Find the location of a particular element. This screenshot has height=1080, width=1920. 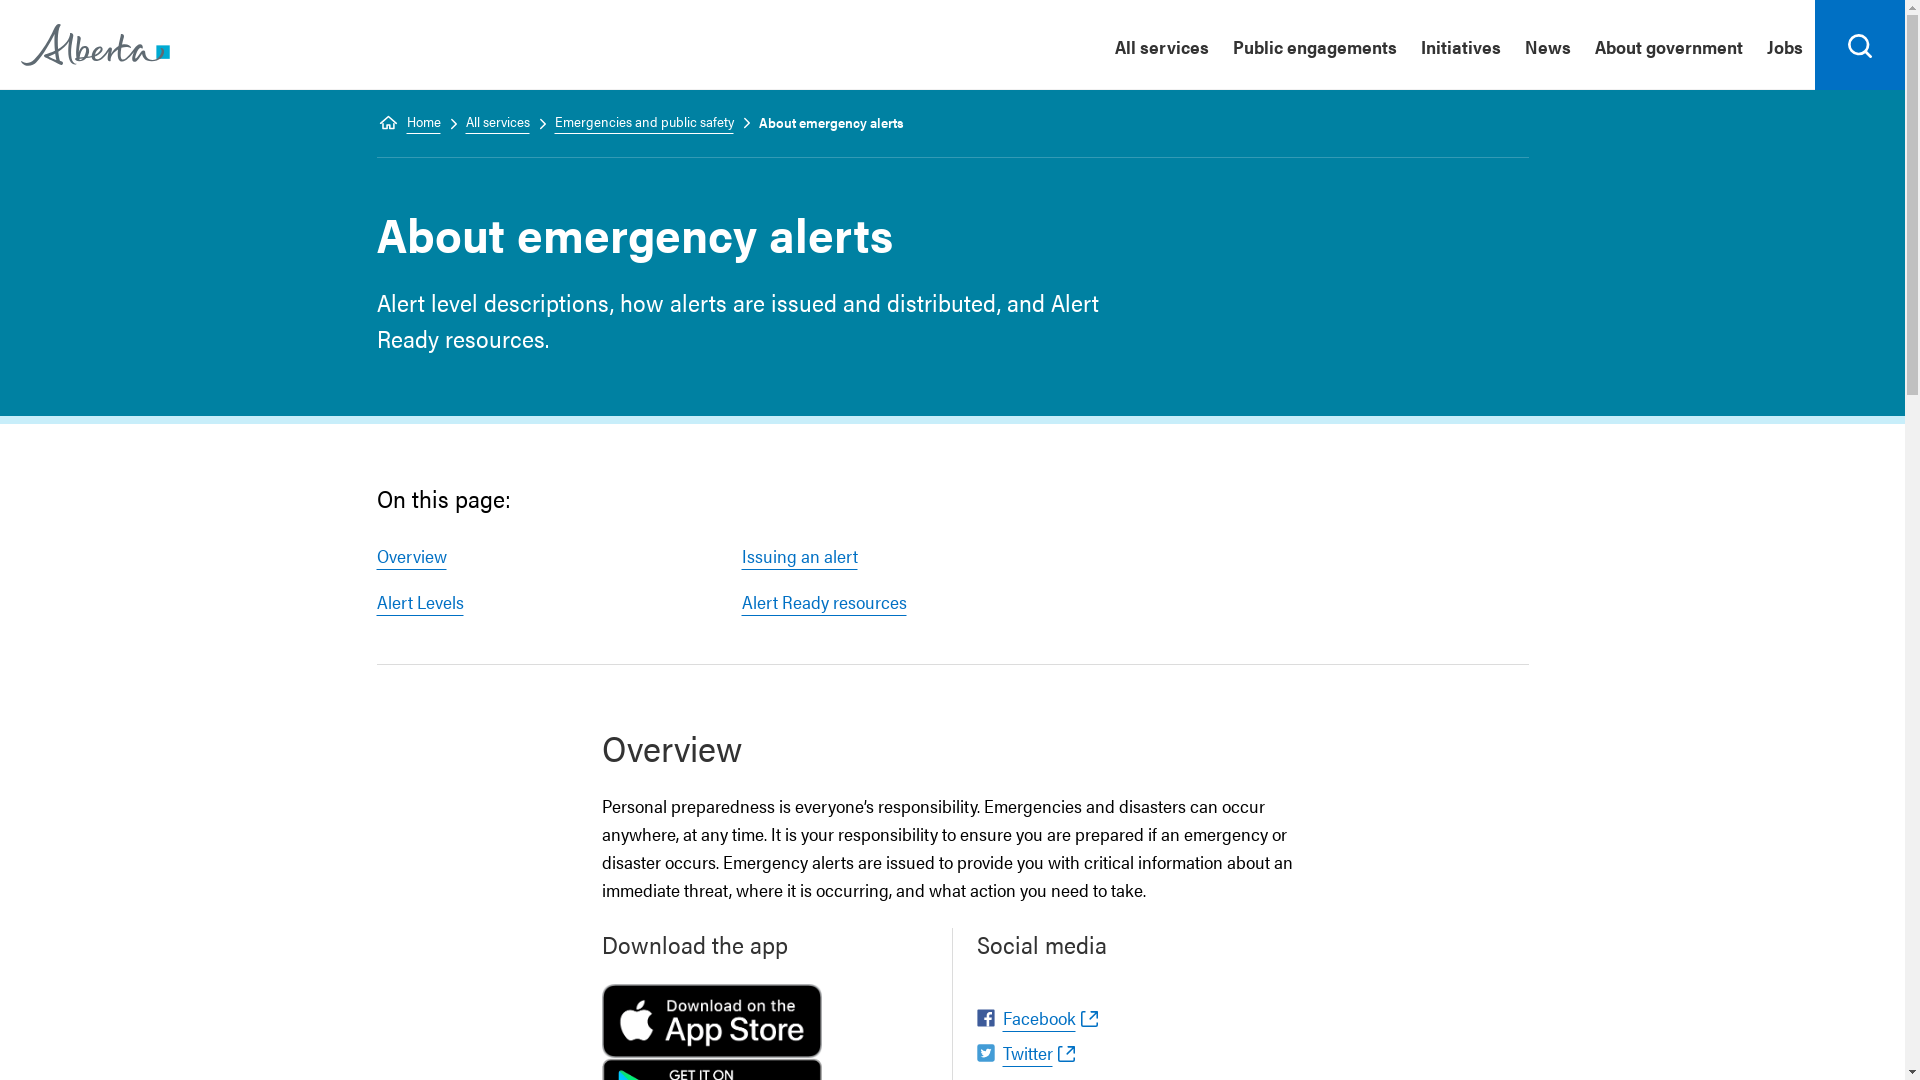

Alert Levels is located at coordinates (420, 602).